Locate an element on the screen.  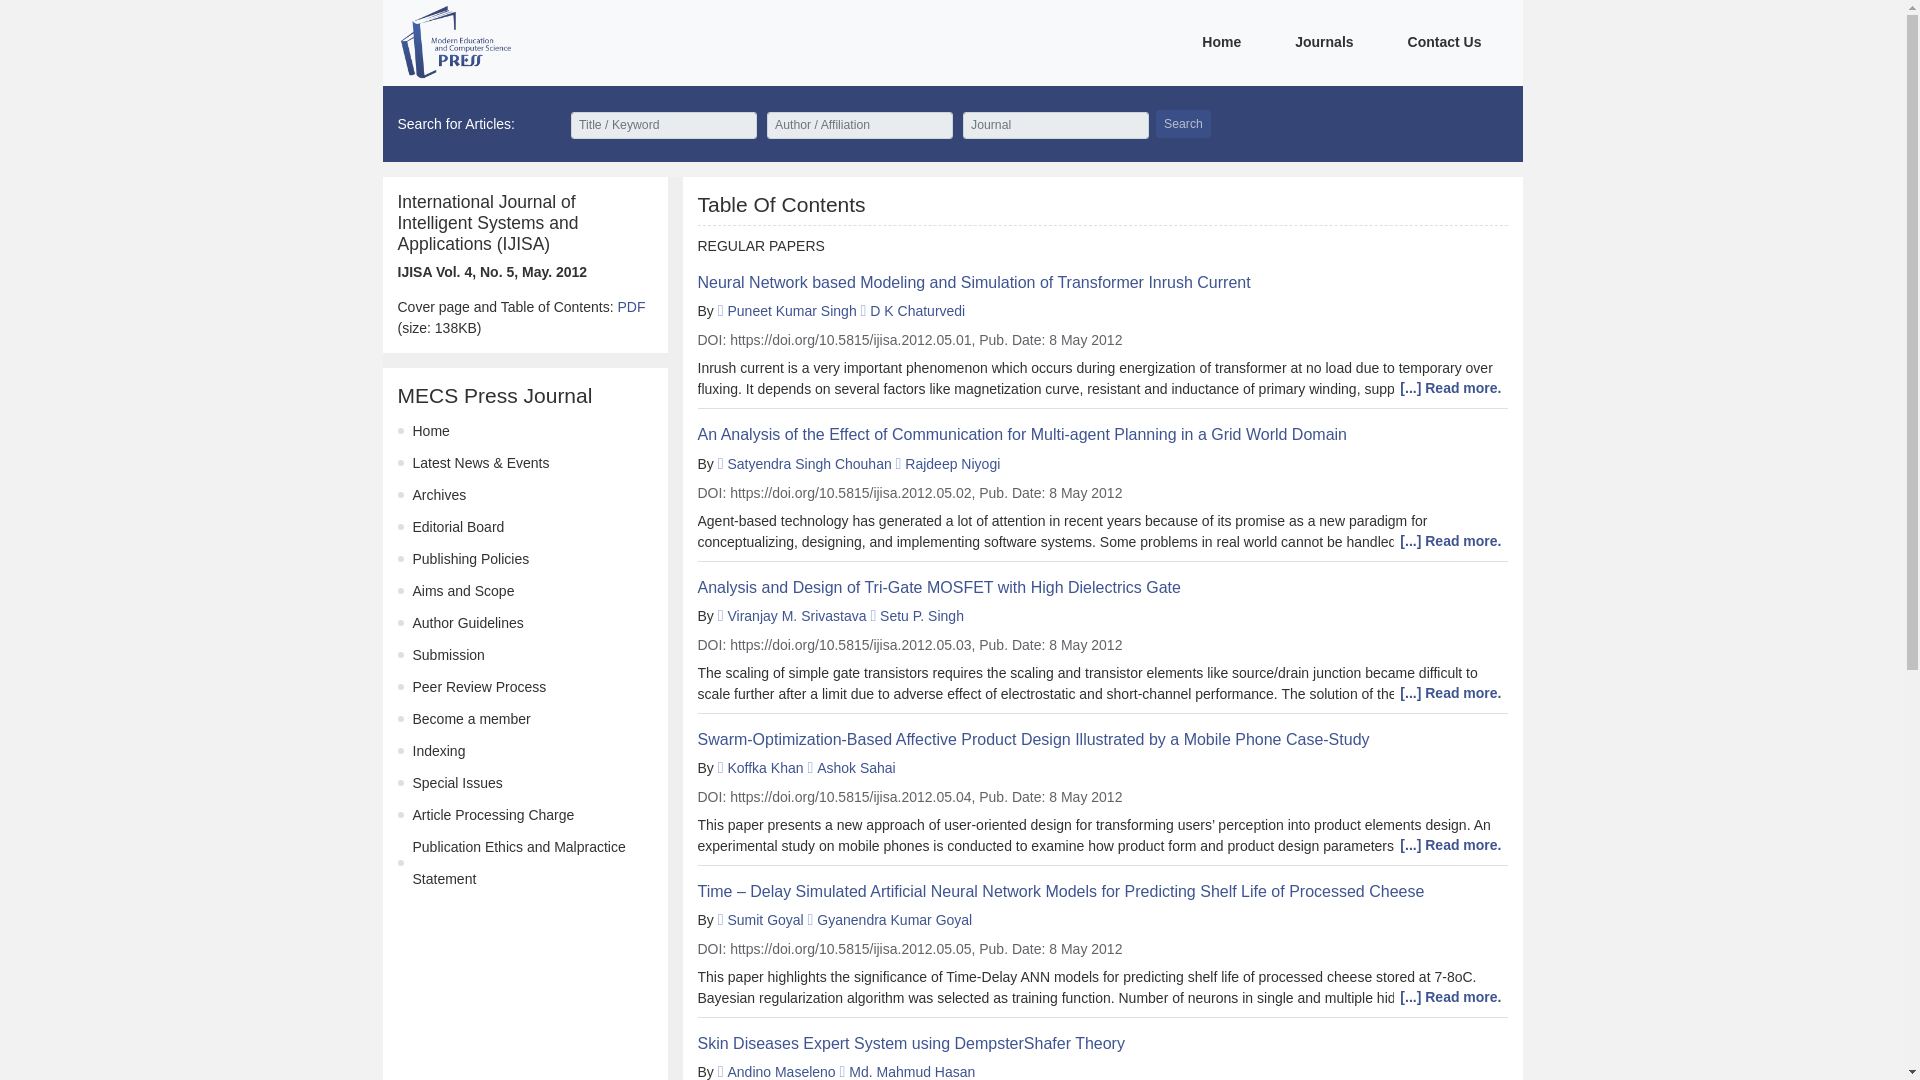
Sumit Goyal is located at coordinates (764, 919).